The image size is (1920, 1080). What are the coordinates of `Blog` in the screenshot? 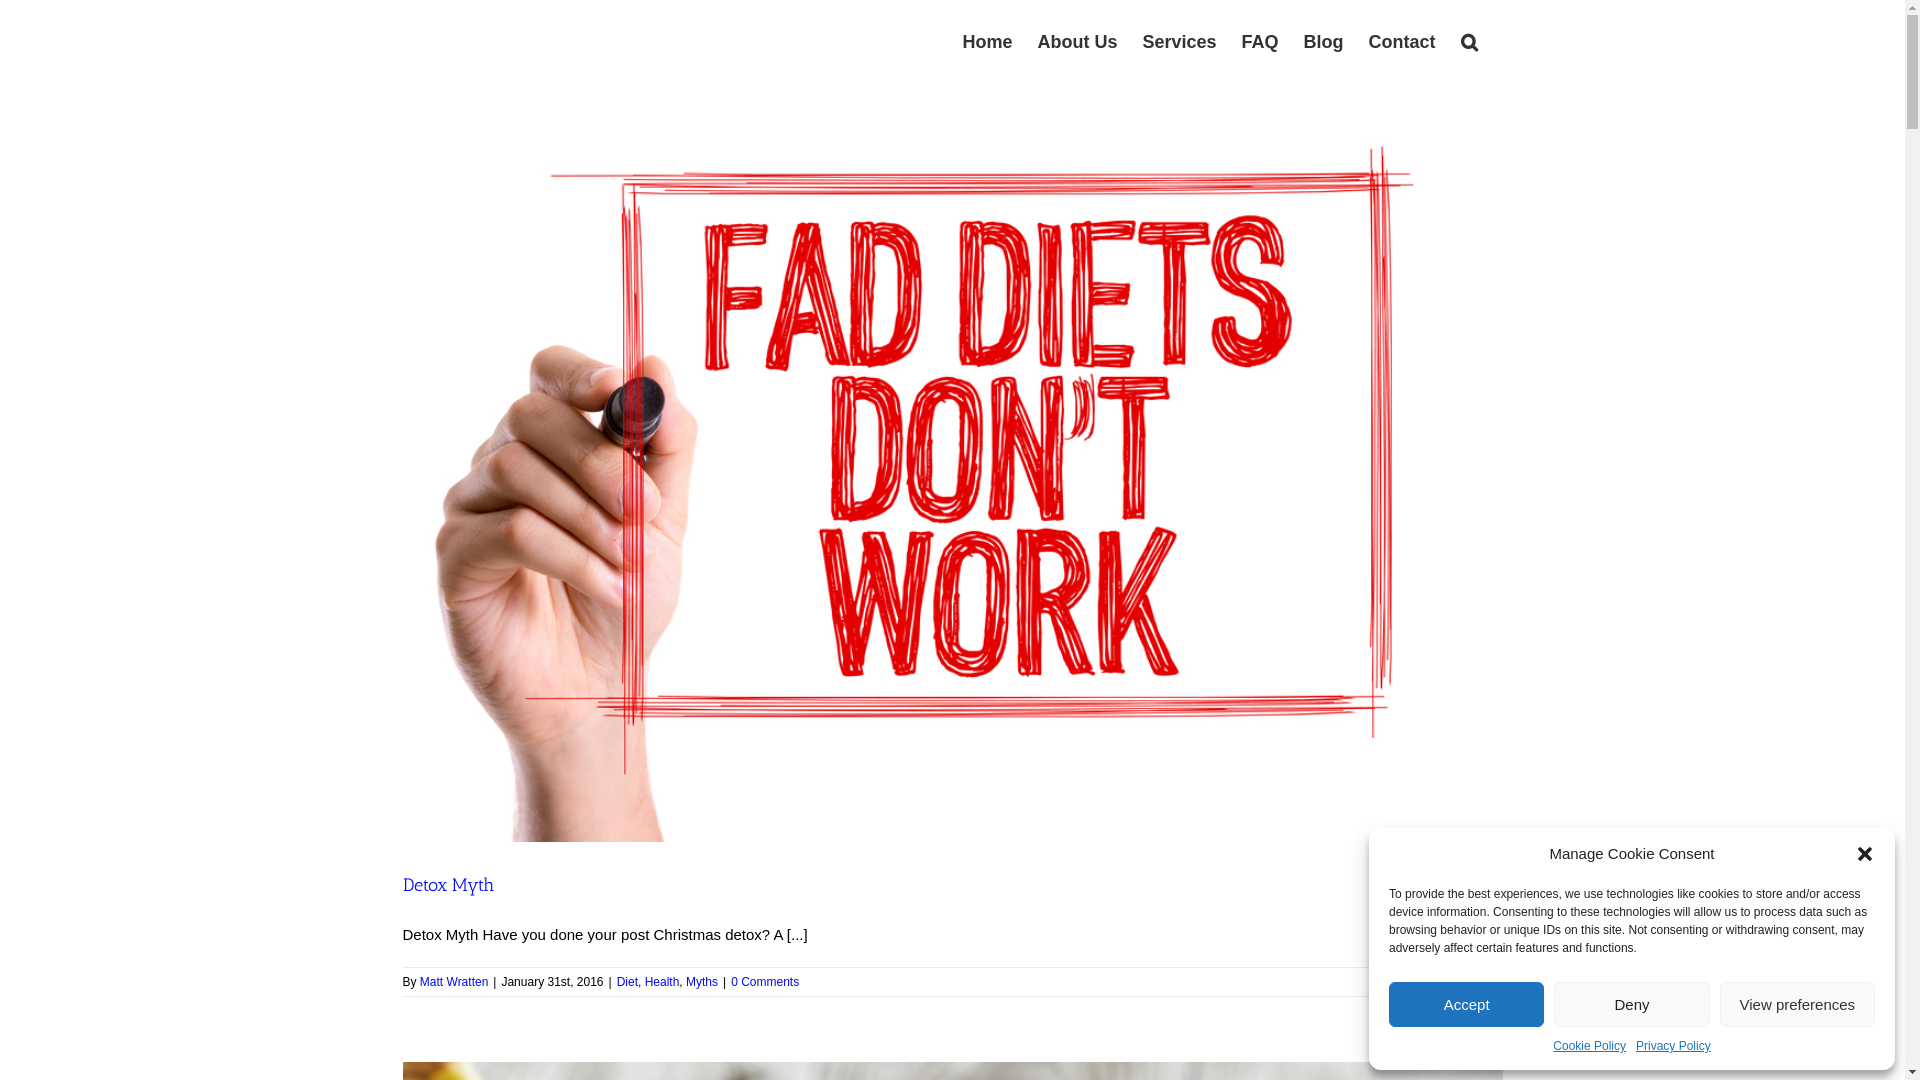 It's located at (1324, 42).